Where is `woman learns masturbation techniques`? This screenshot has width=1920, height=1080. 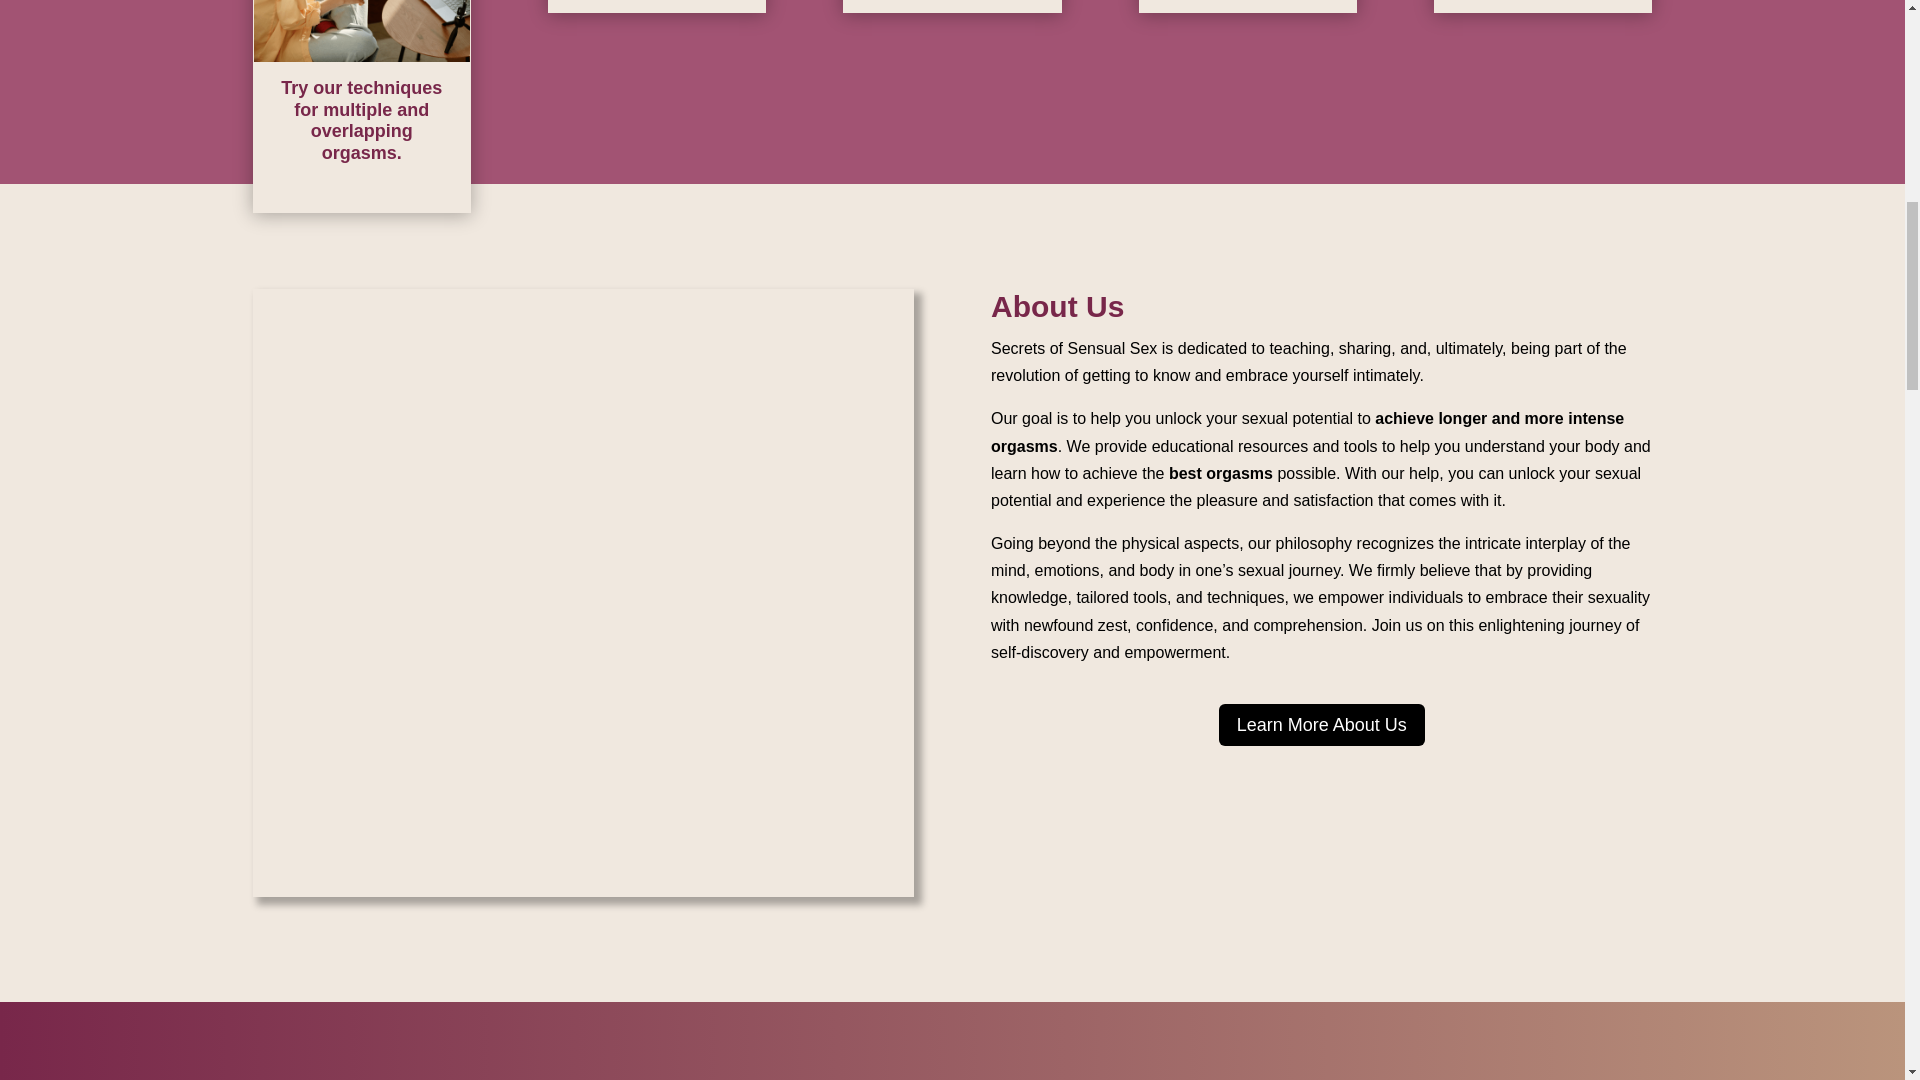
woman learns masturbation techniques is located at coordinates (362, 30).